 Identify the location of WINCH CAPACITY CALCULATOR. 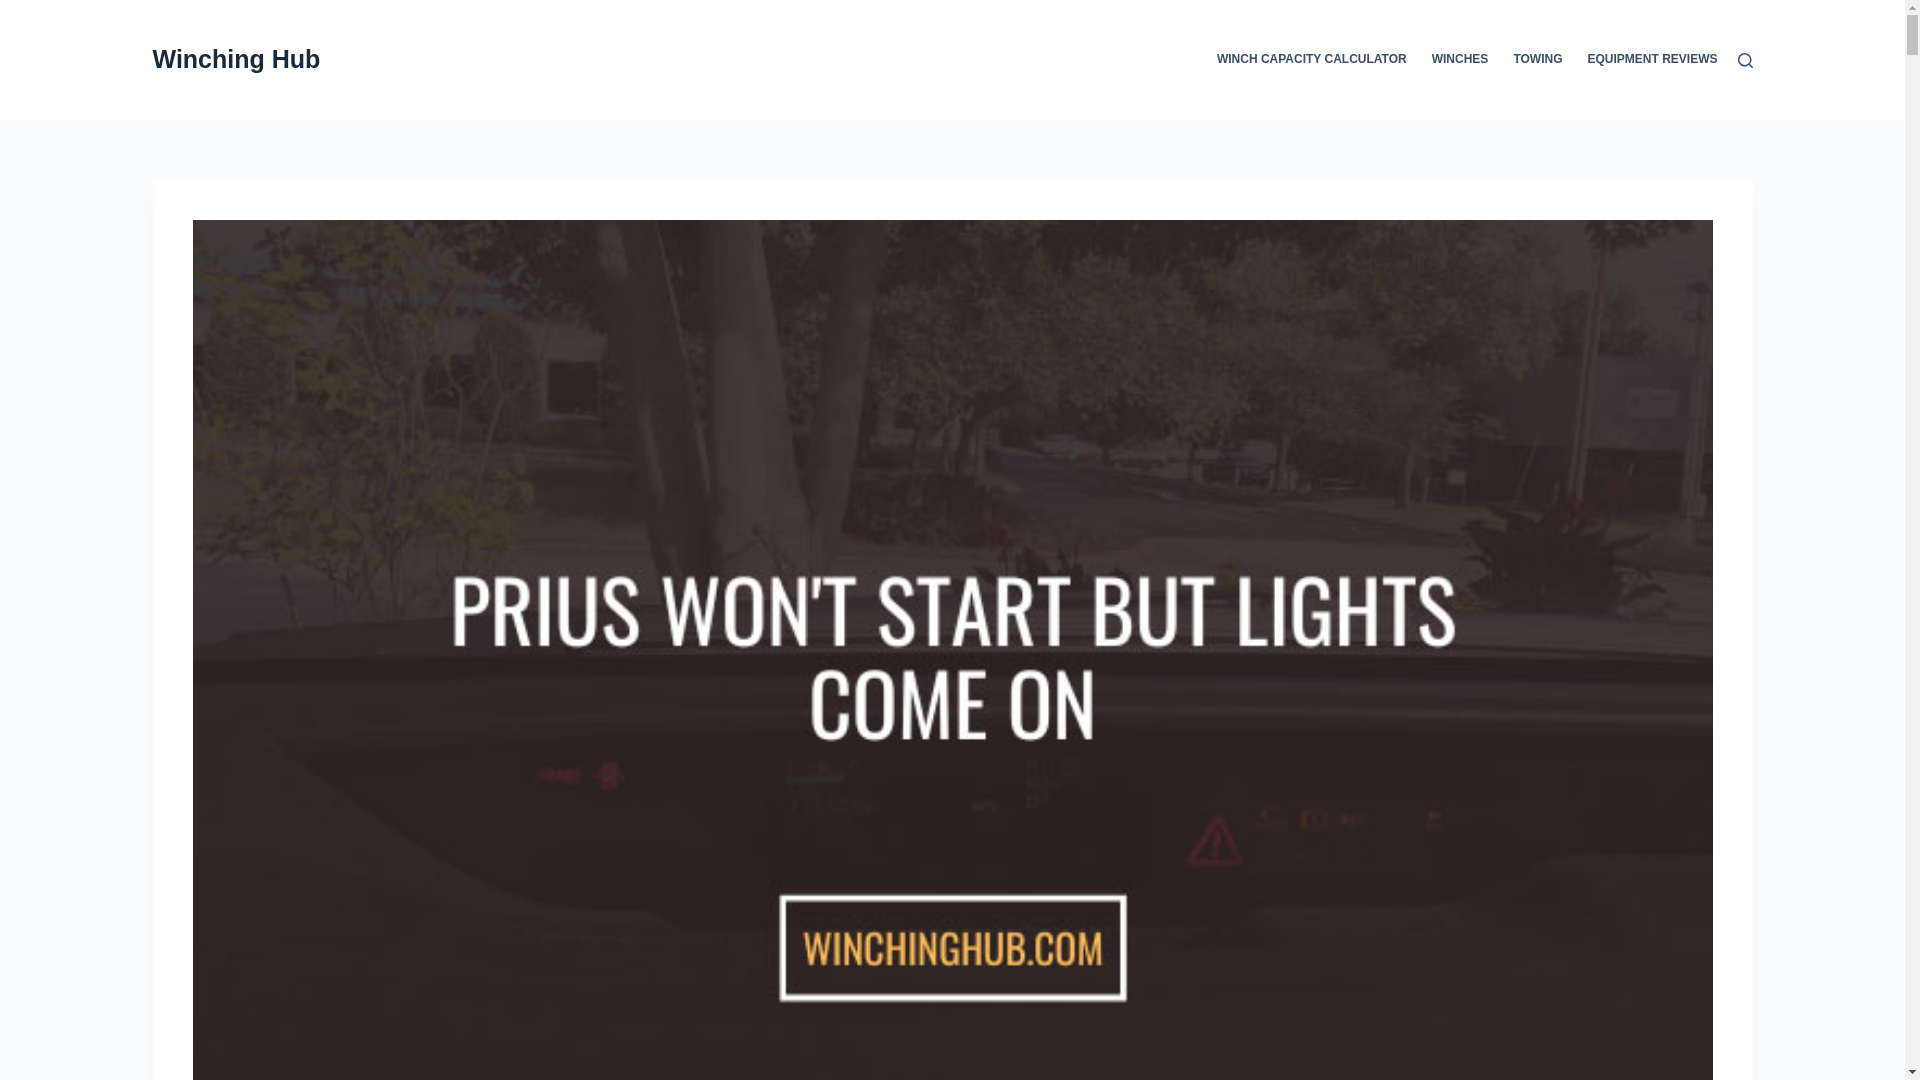
(1318, 60).